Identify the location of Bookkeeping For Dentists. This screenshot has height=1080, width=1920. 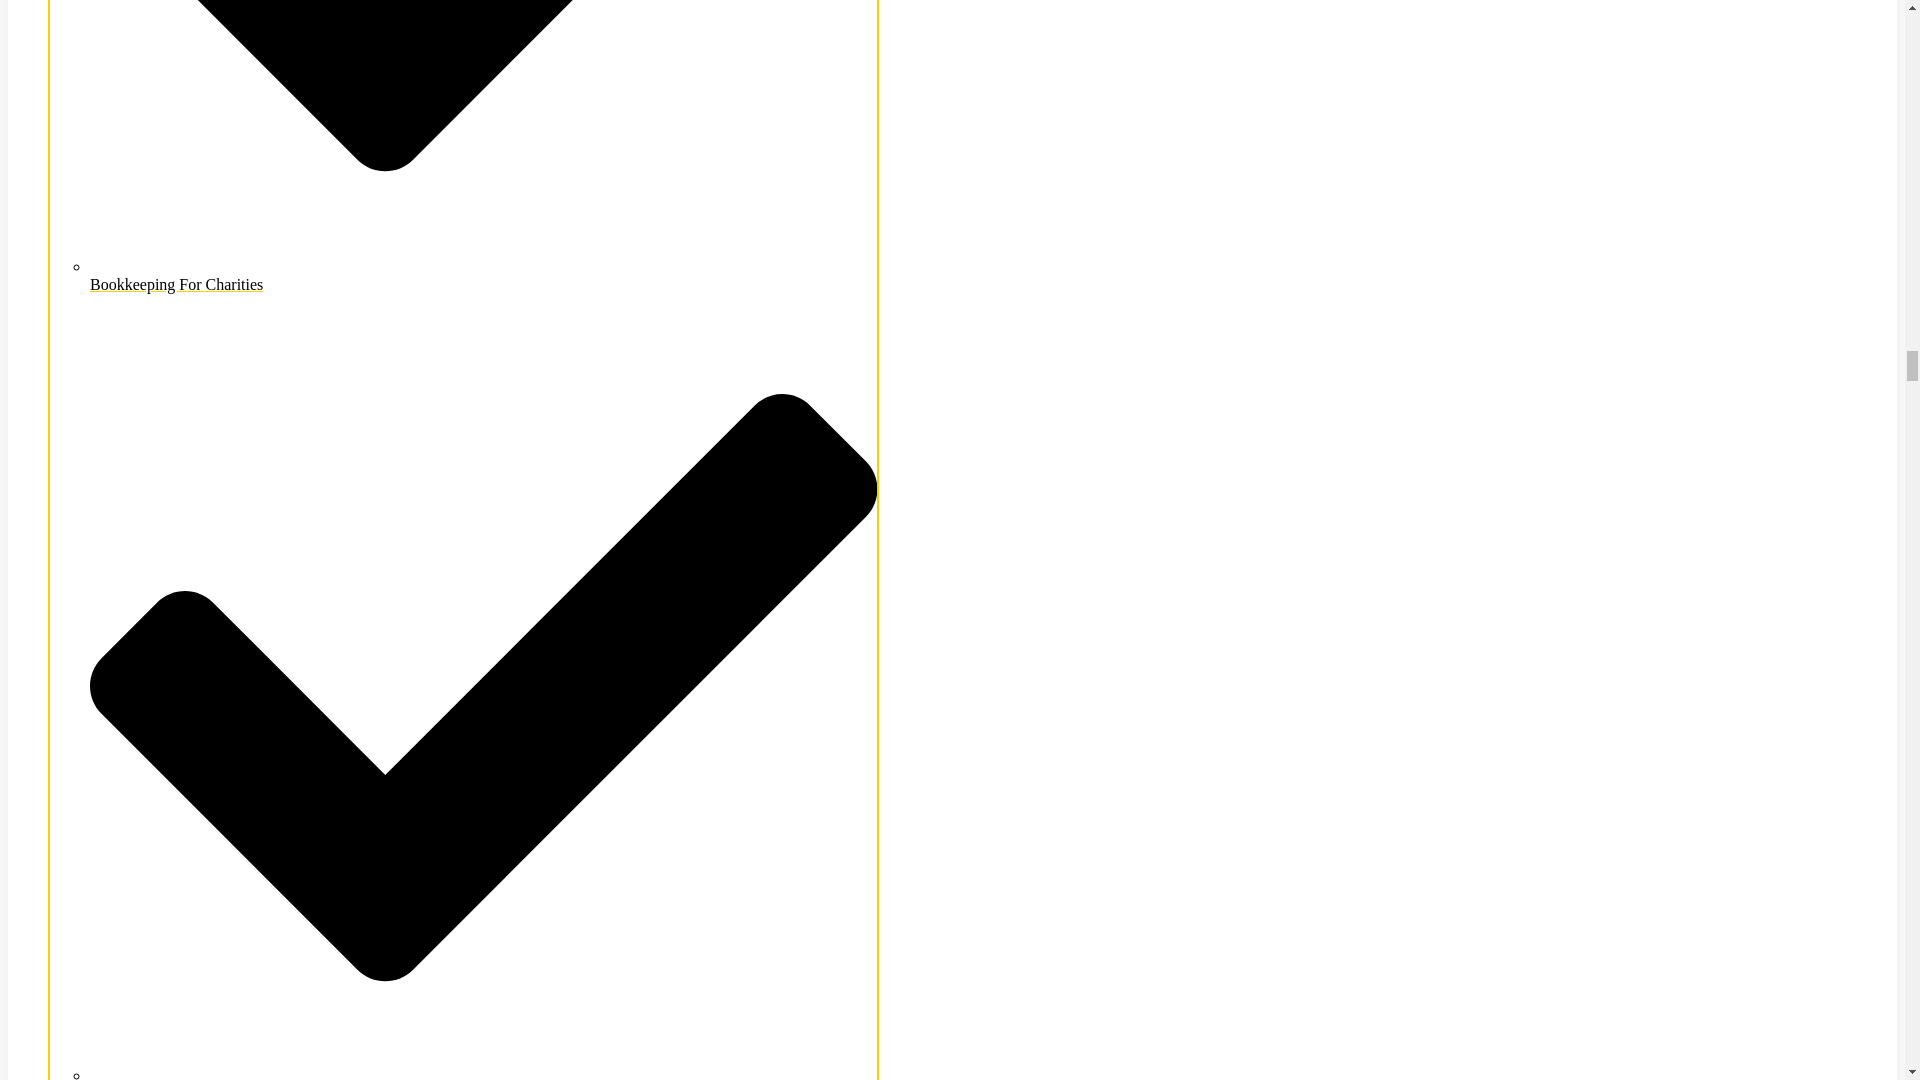
(484, 1074).